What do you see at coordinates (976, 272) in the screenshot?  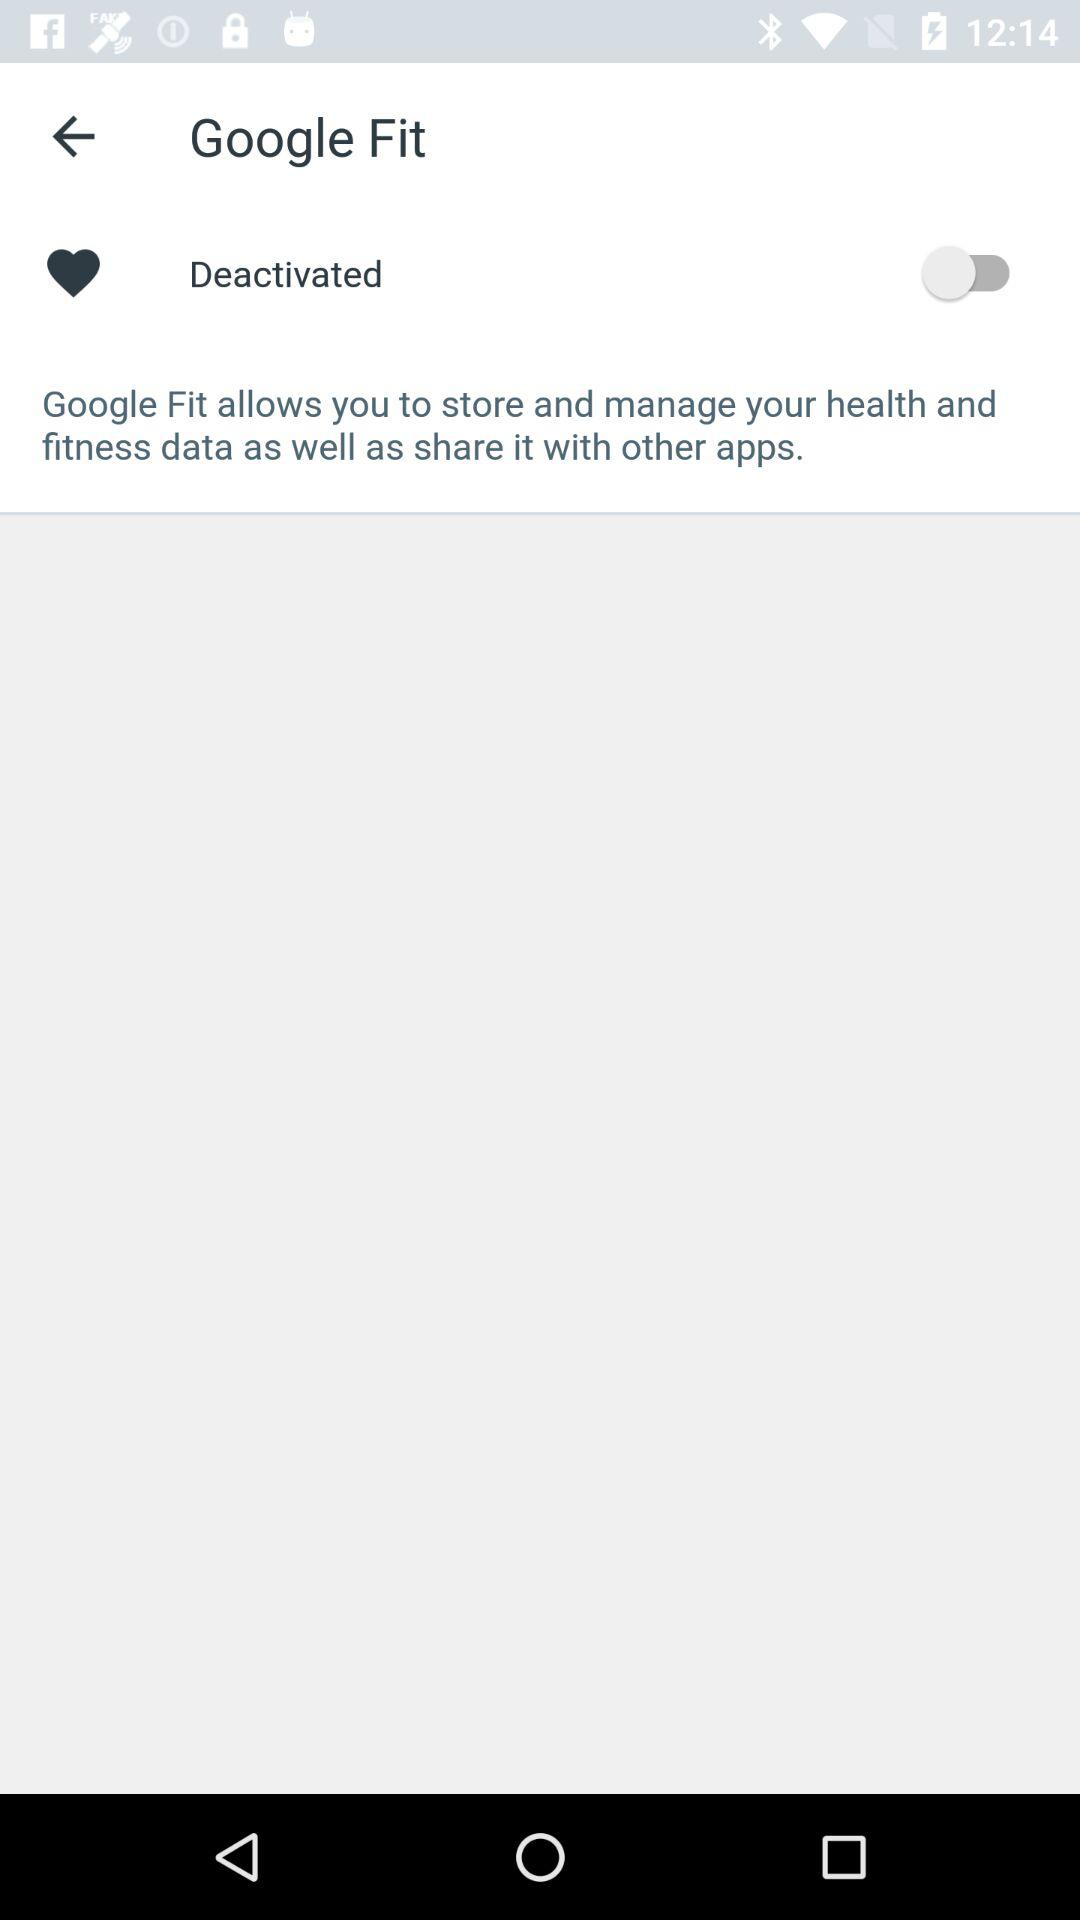 I see `deactivate button` at bounding box center [976, 272].